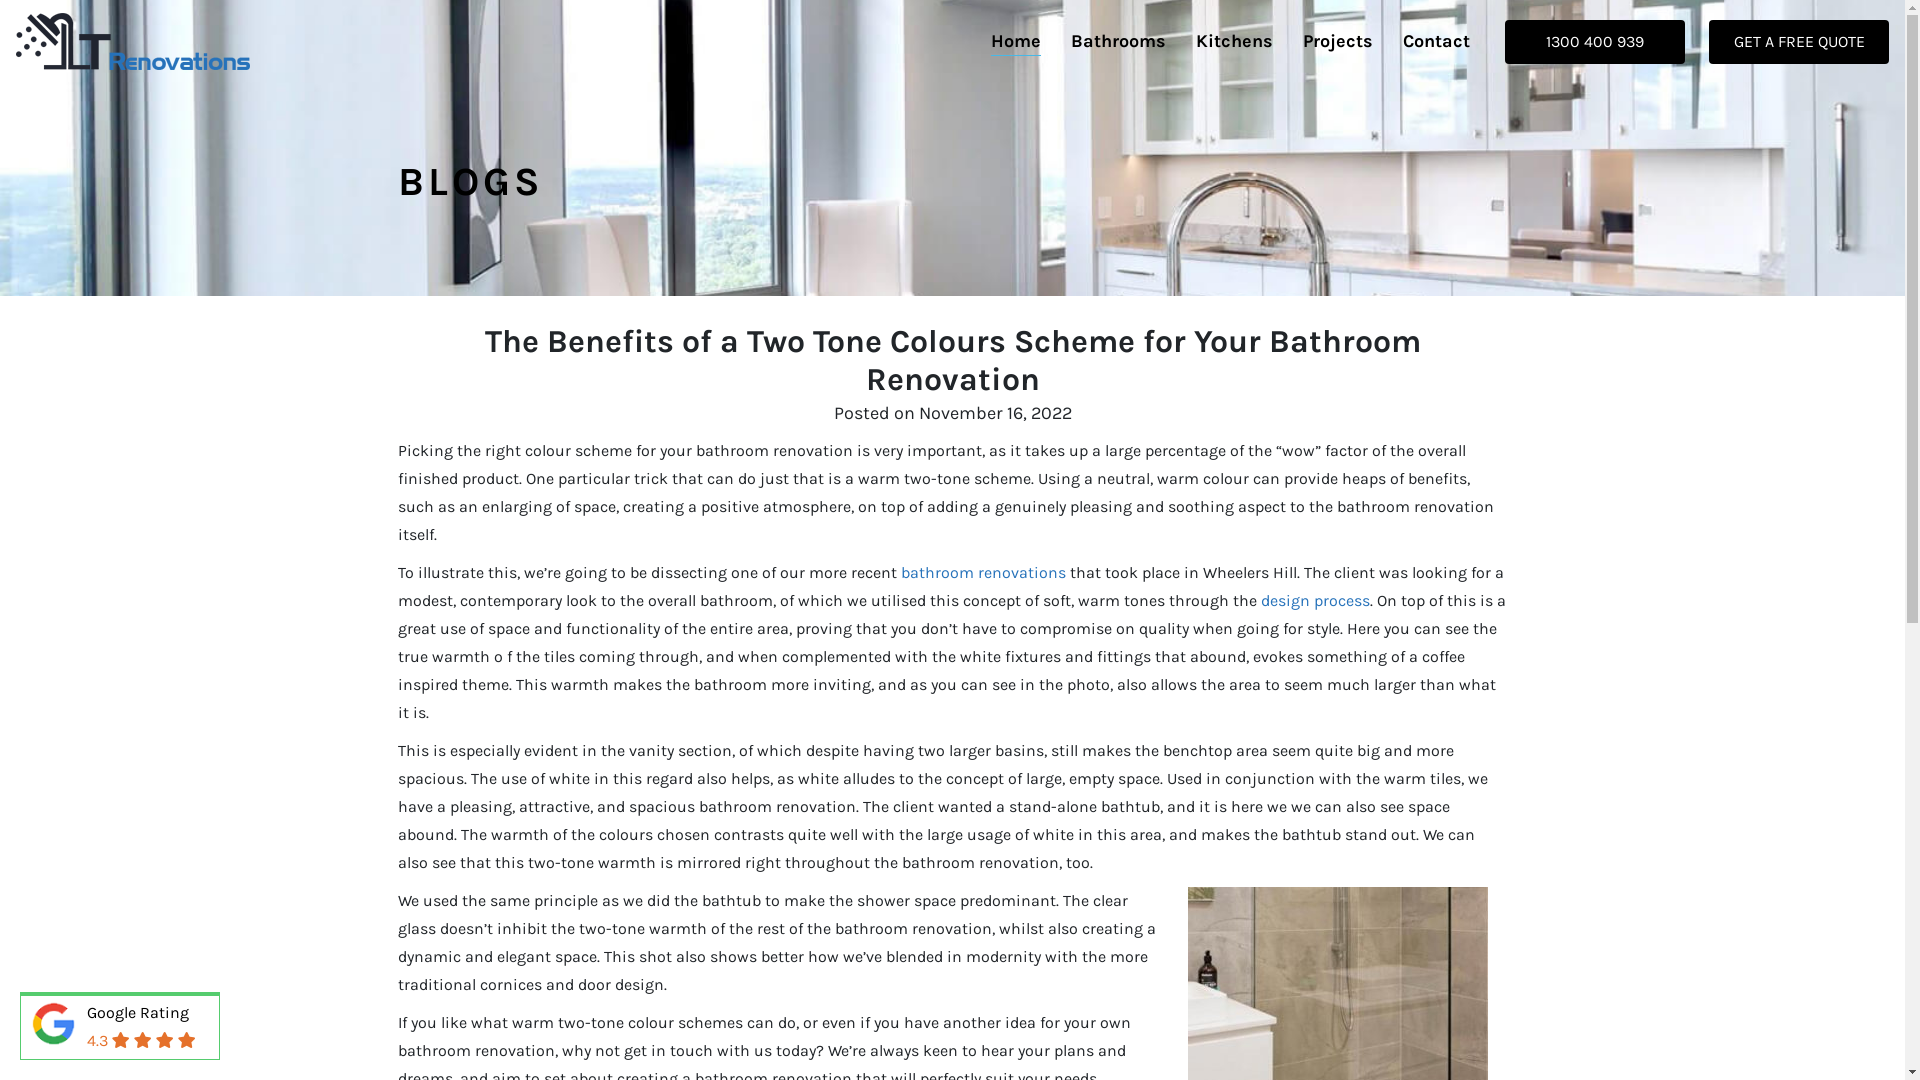 The height and width of the screenshot is (1080, 1920). What do you see at coordinates (1436, 42) in the screenshot?
I see `Contact` at bounding box center [1436, 42].